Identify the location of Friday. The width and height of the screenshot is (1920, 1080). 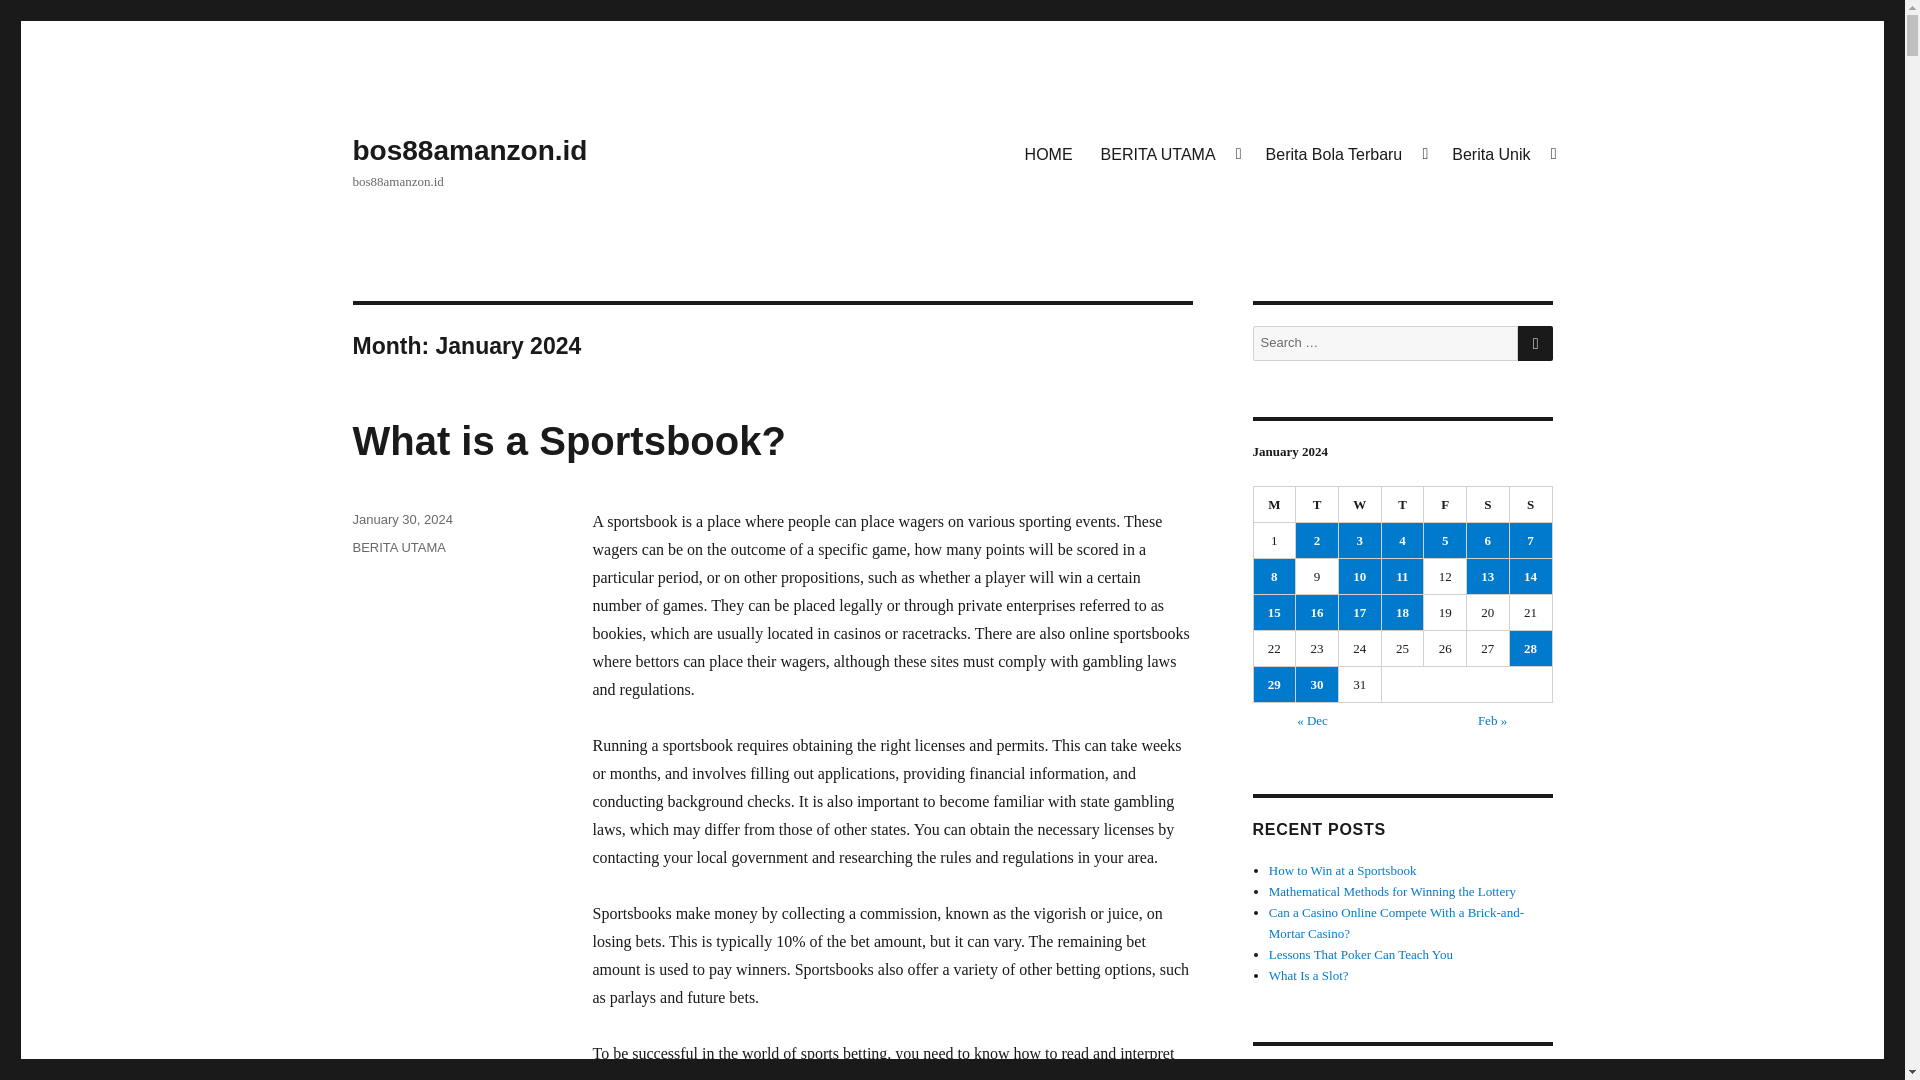
(1445, 504).